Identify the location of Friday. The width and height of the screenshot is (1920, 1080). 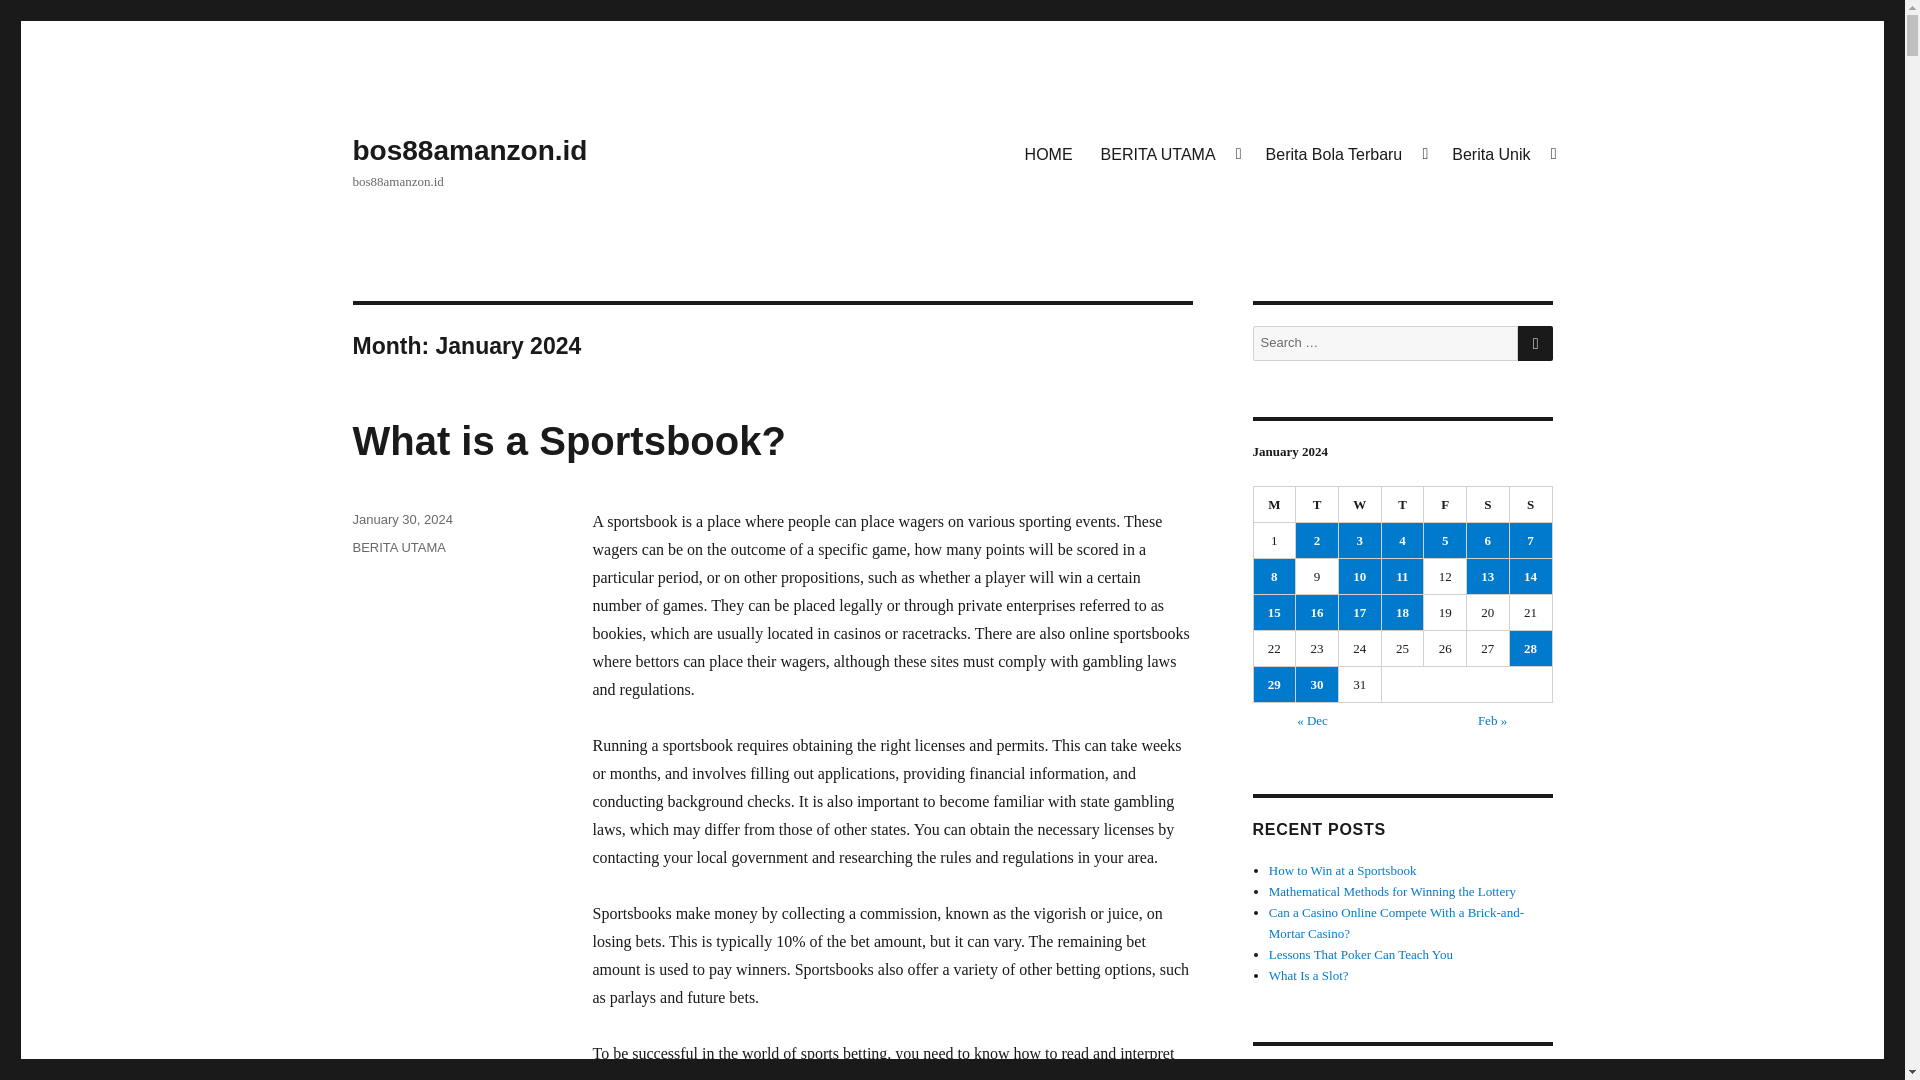
(1445, 504).